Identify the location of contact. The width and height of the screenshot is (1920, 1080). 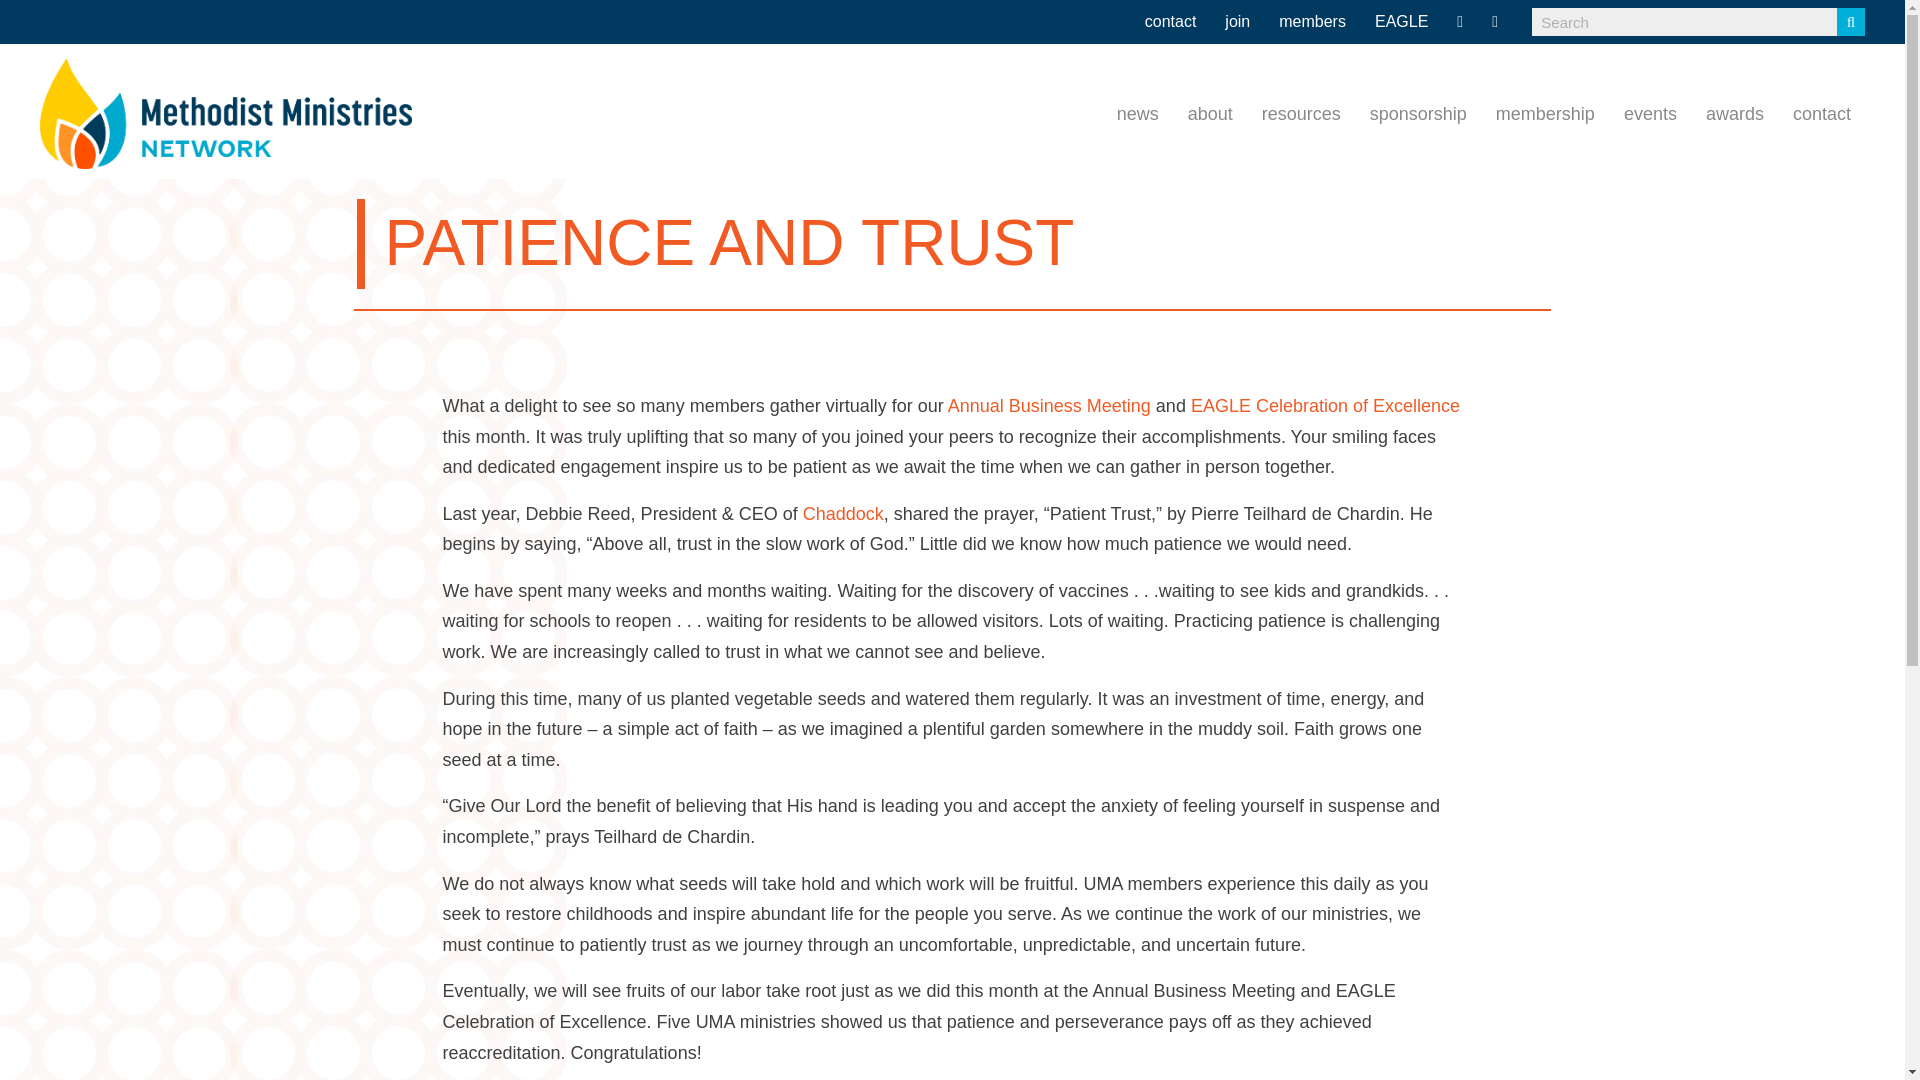
(1170, 22).